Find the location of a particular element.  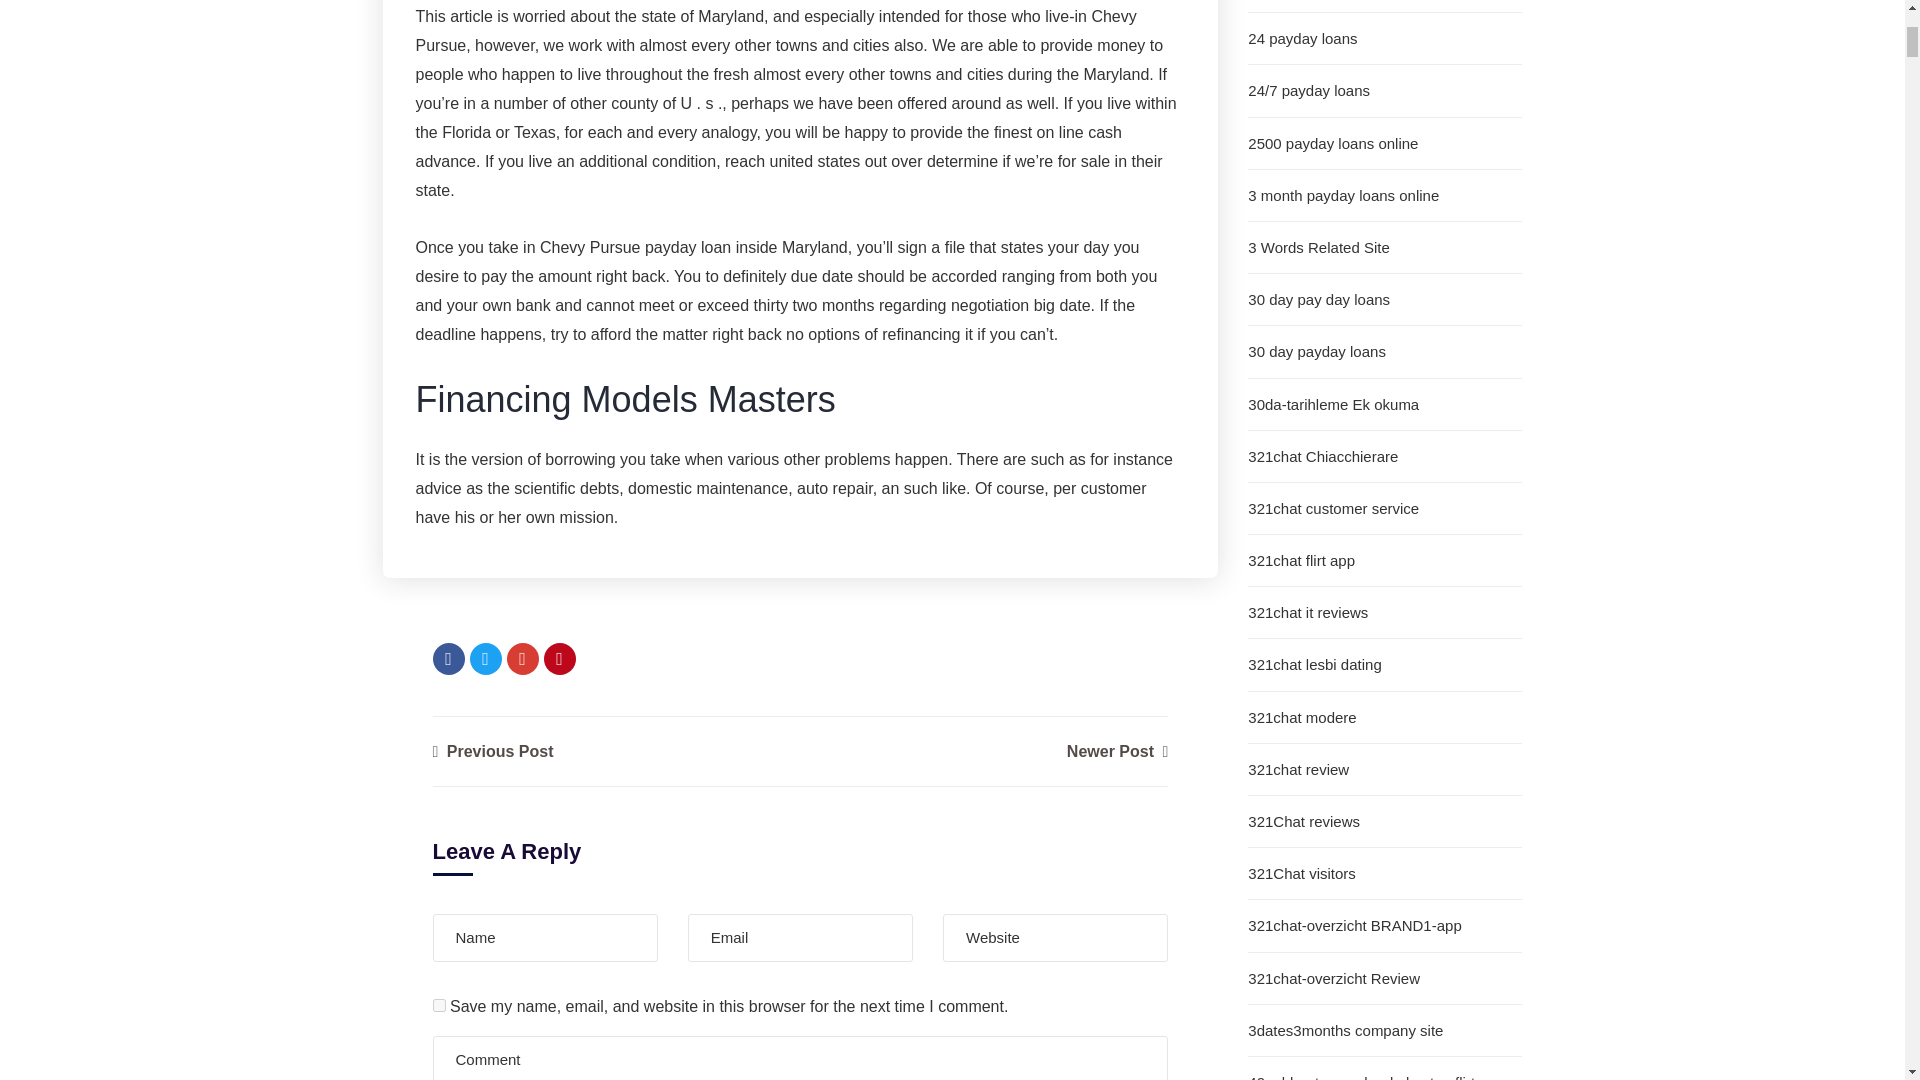

Twitter is located at coordinates (486, 658).